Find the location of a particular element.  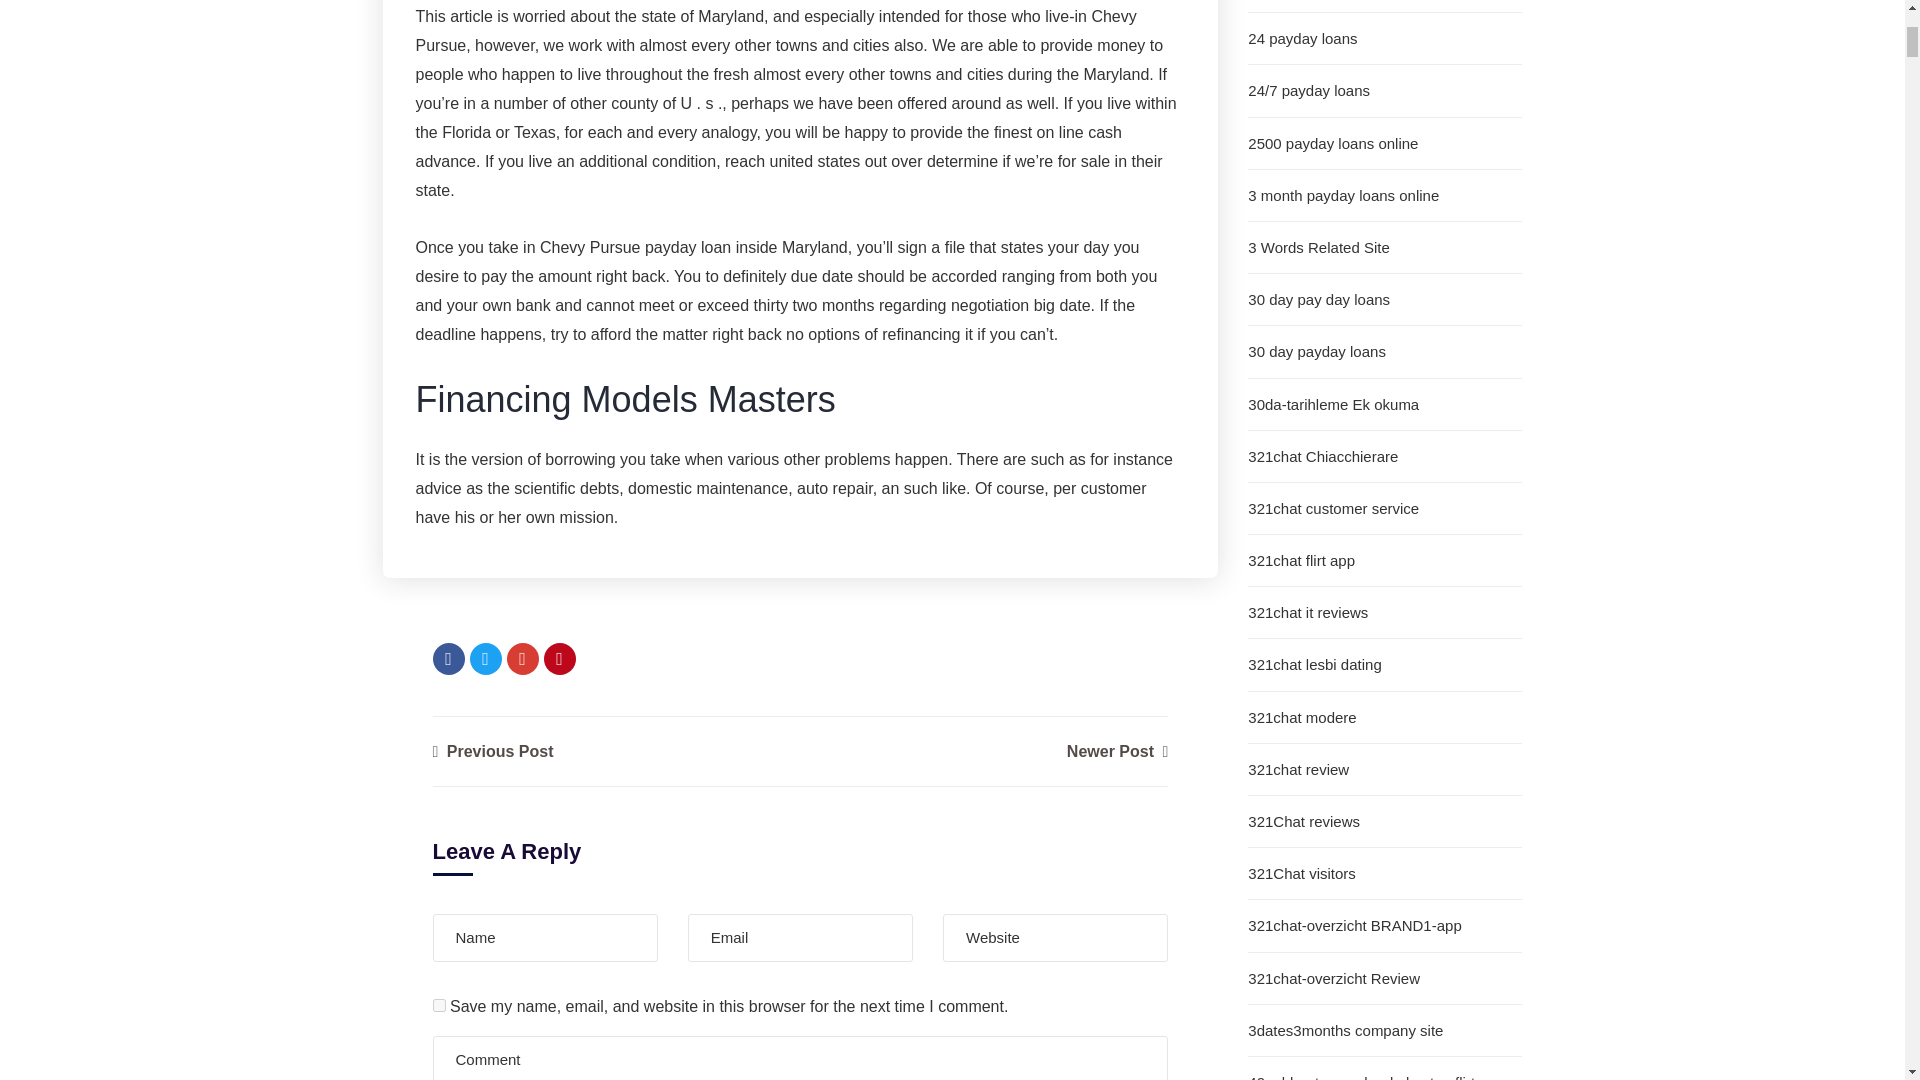

Twitter is located at coordinates (486, 658).